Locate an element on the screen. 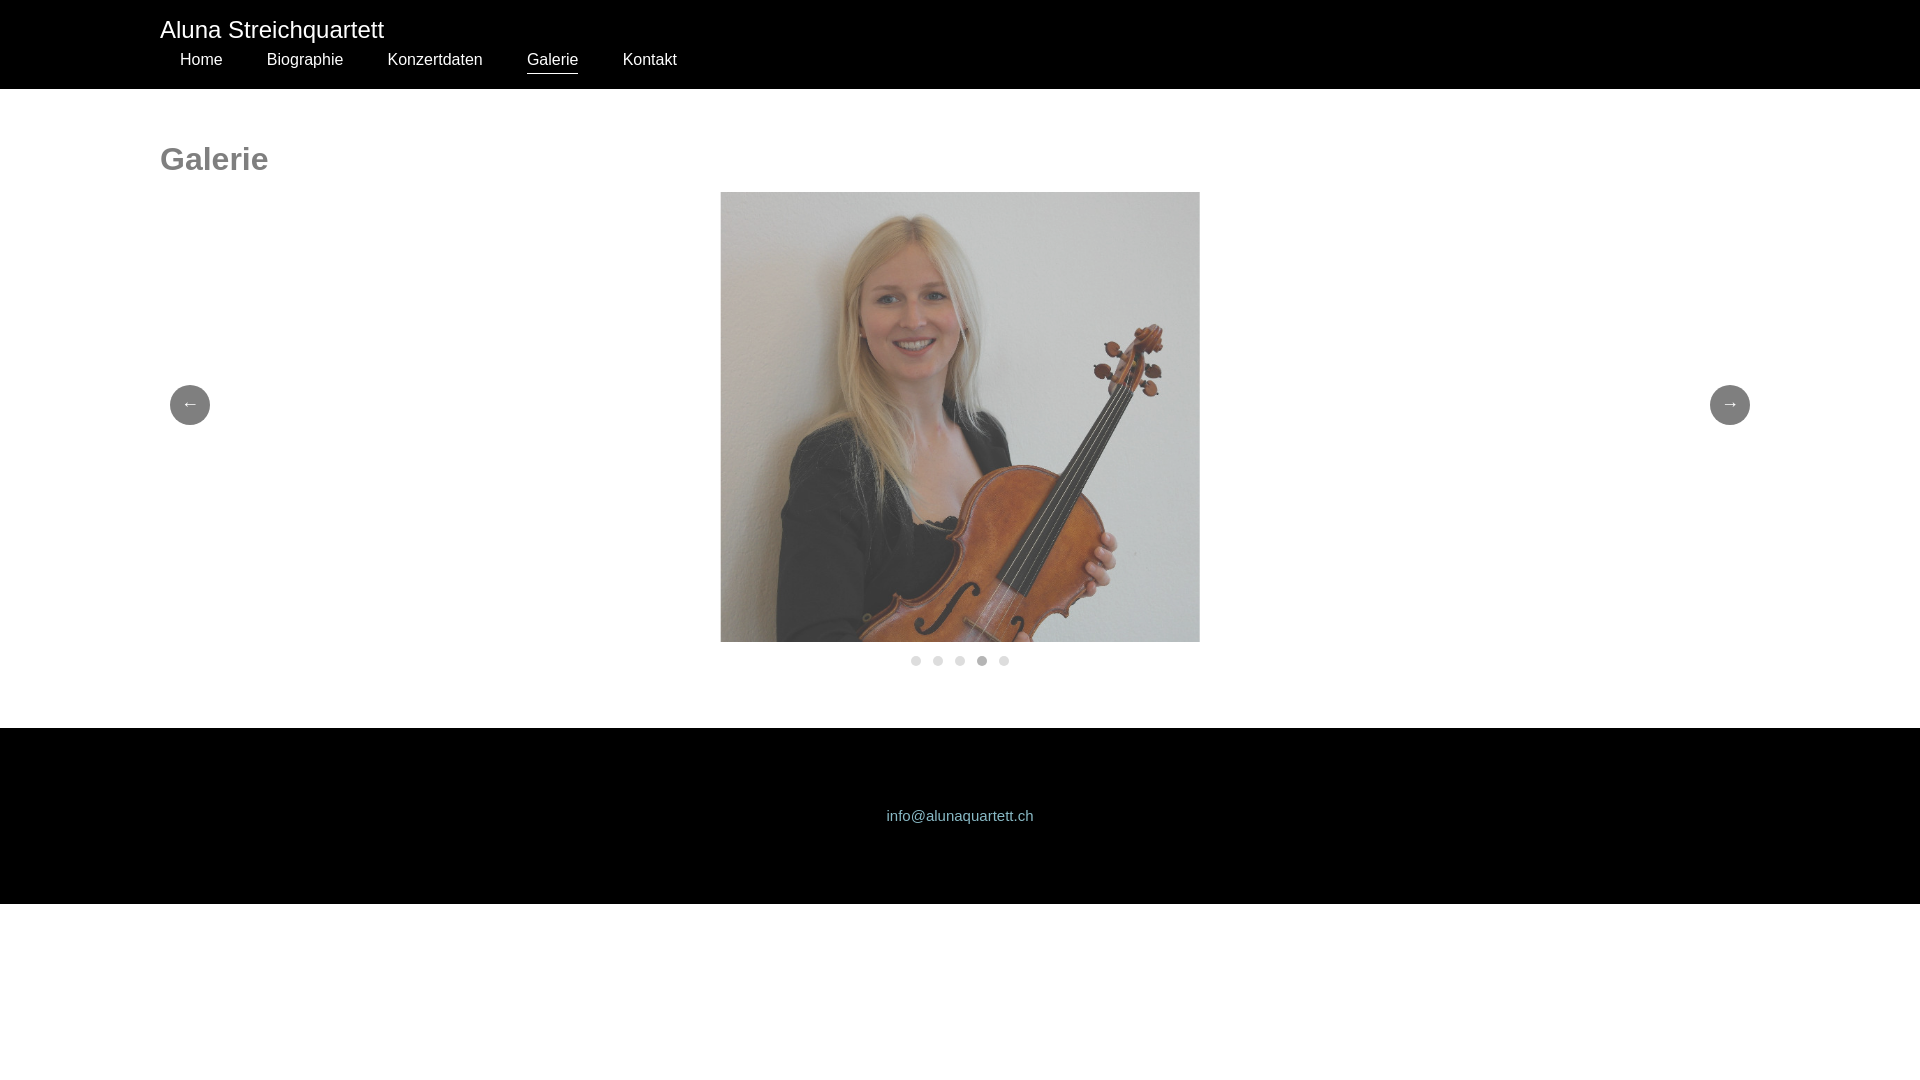  Kontakt is located at coordinates (650, 60).